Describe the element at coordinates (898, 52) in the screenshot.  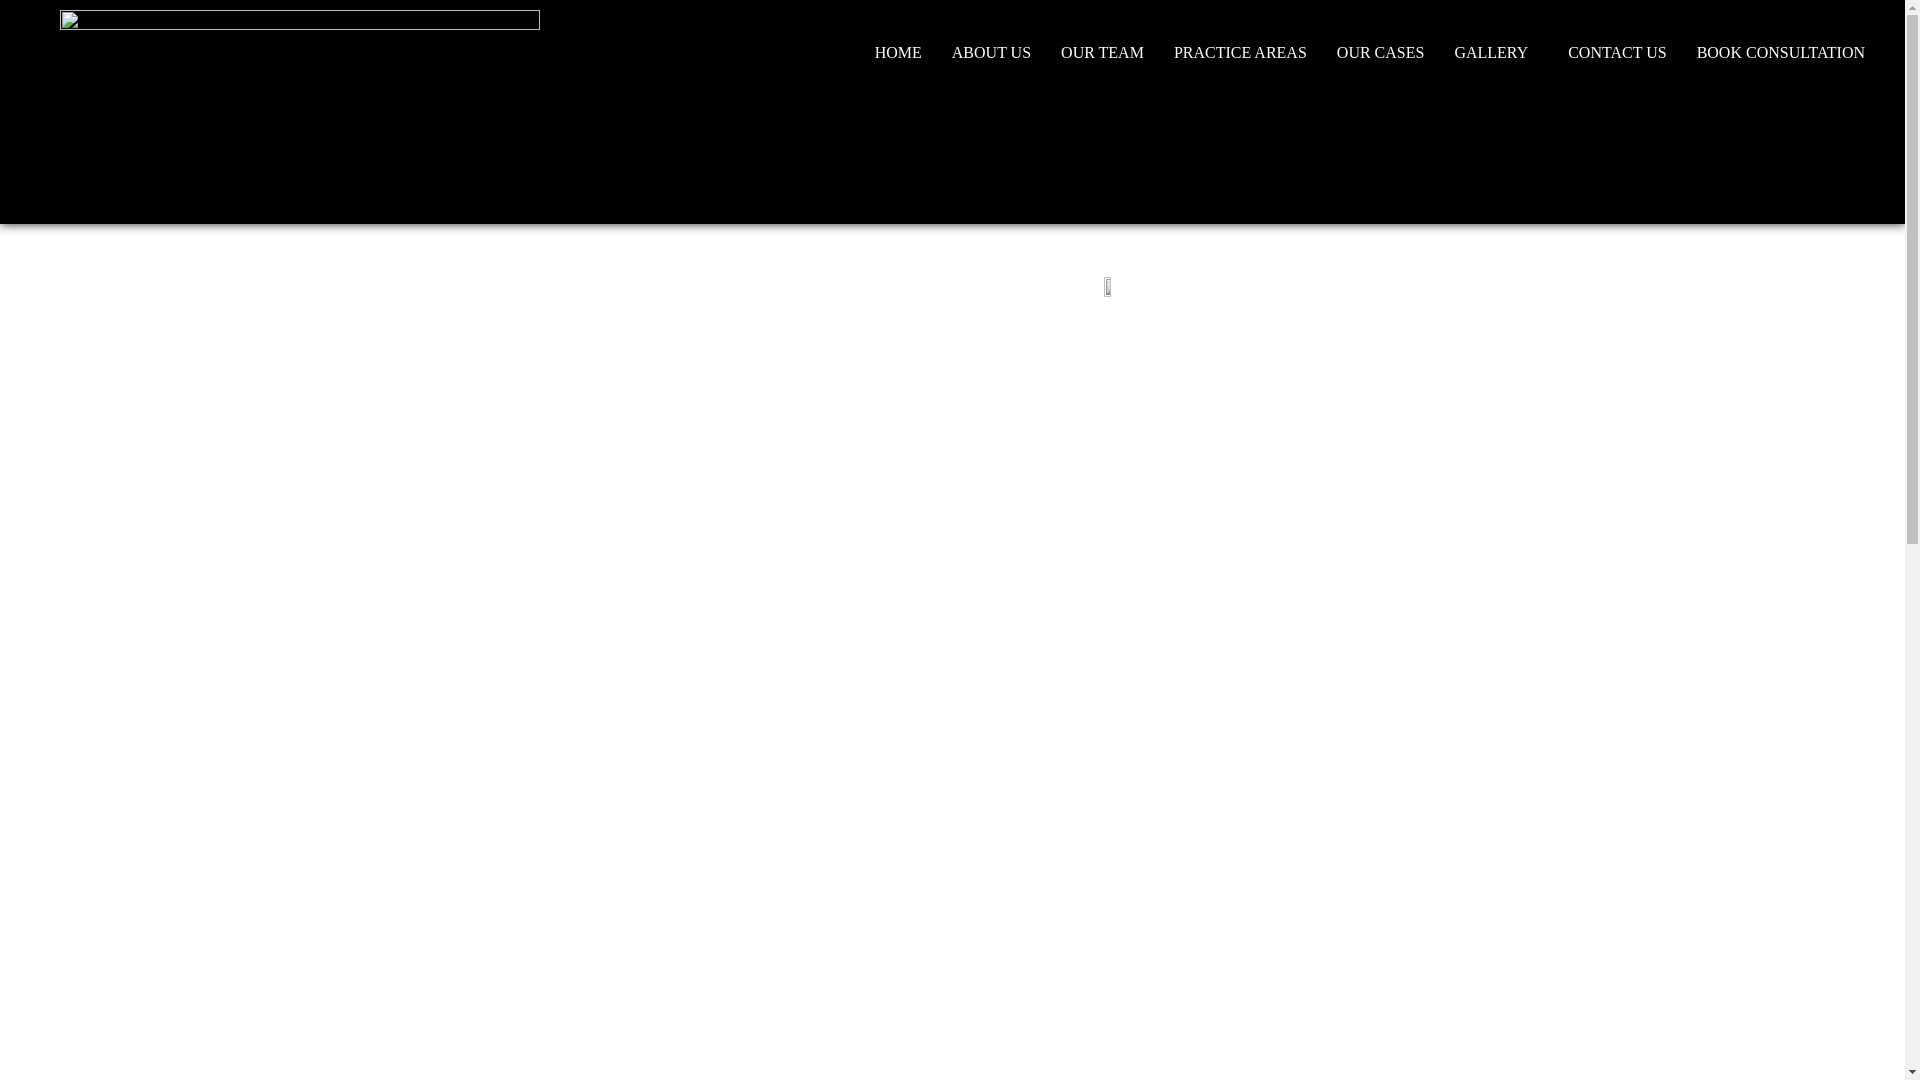
I see `HOME` at that location.